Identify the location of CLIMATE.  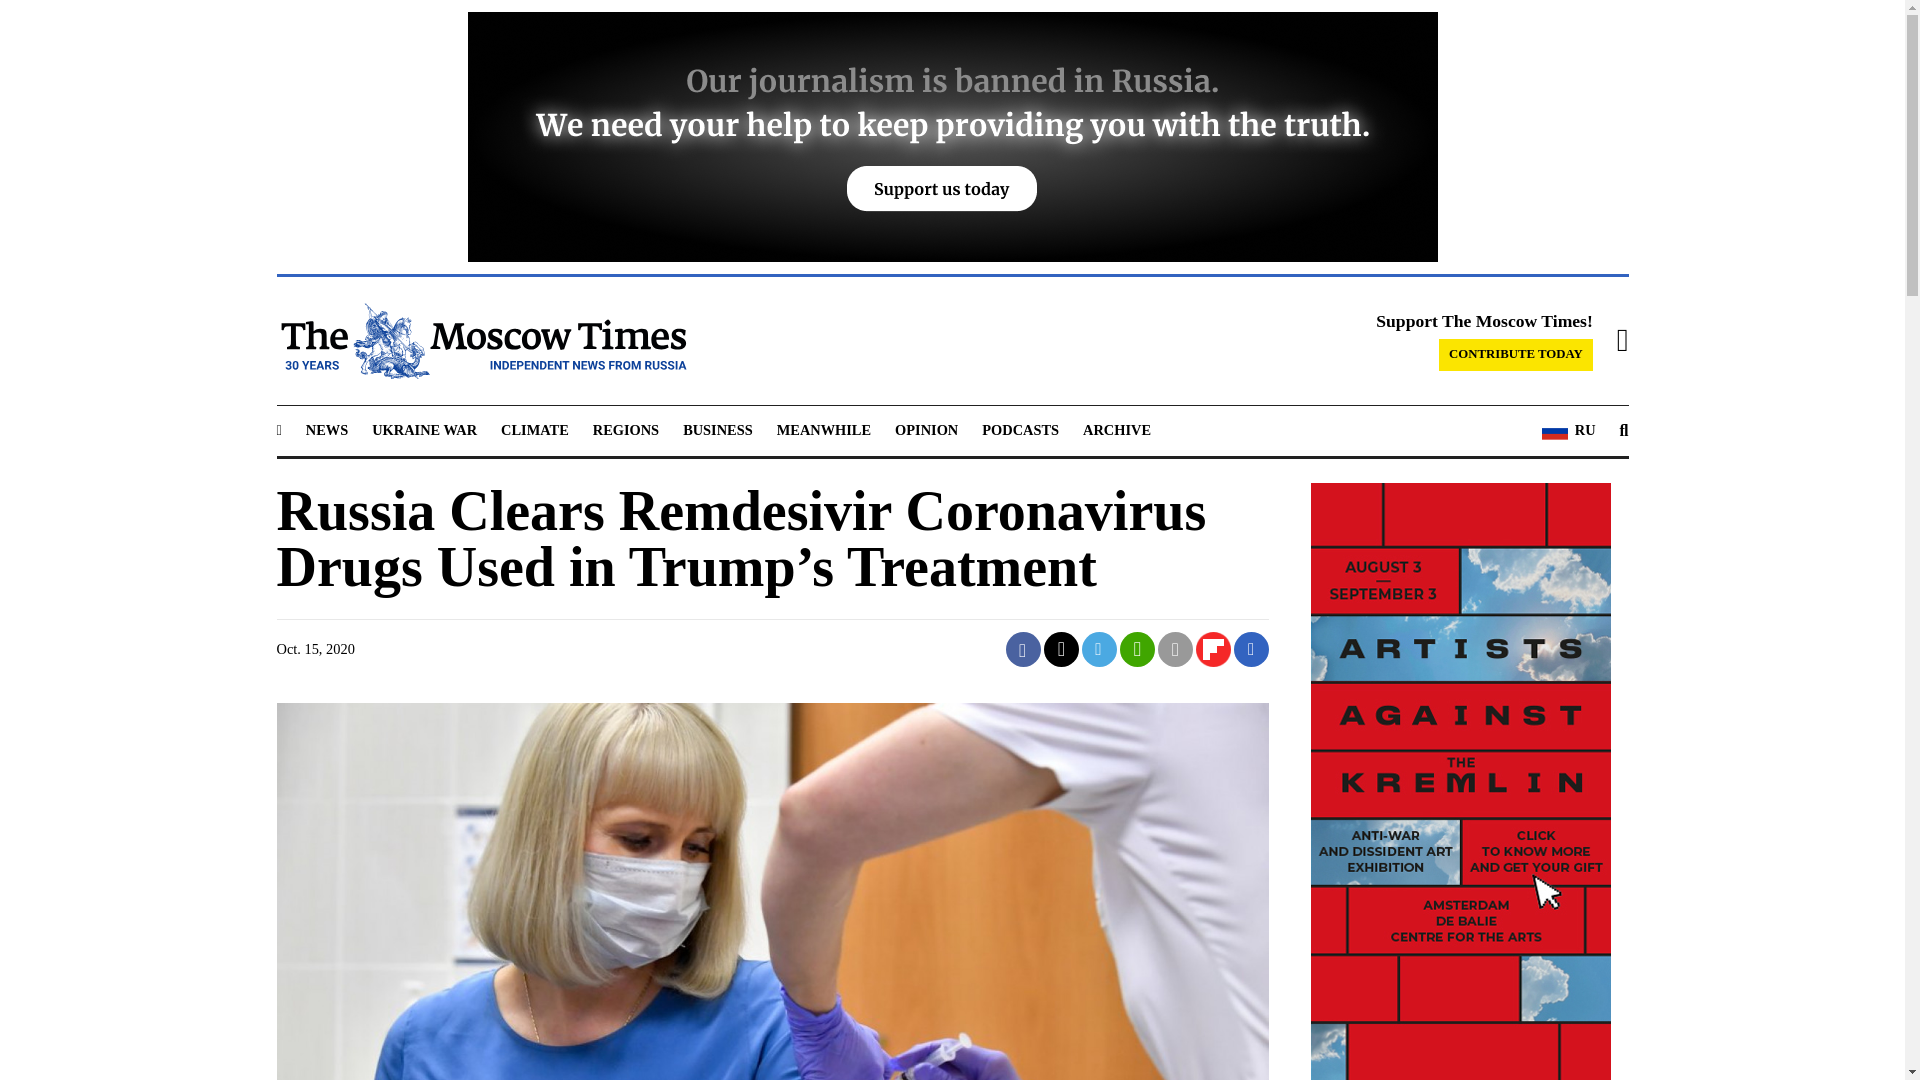
(534, 430).